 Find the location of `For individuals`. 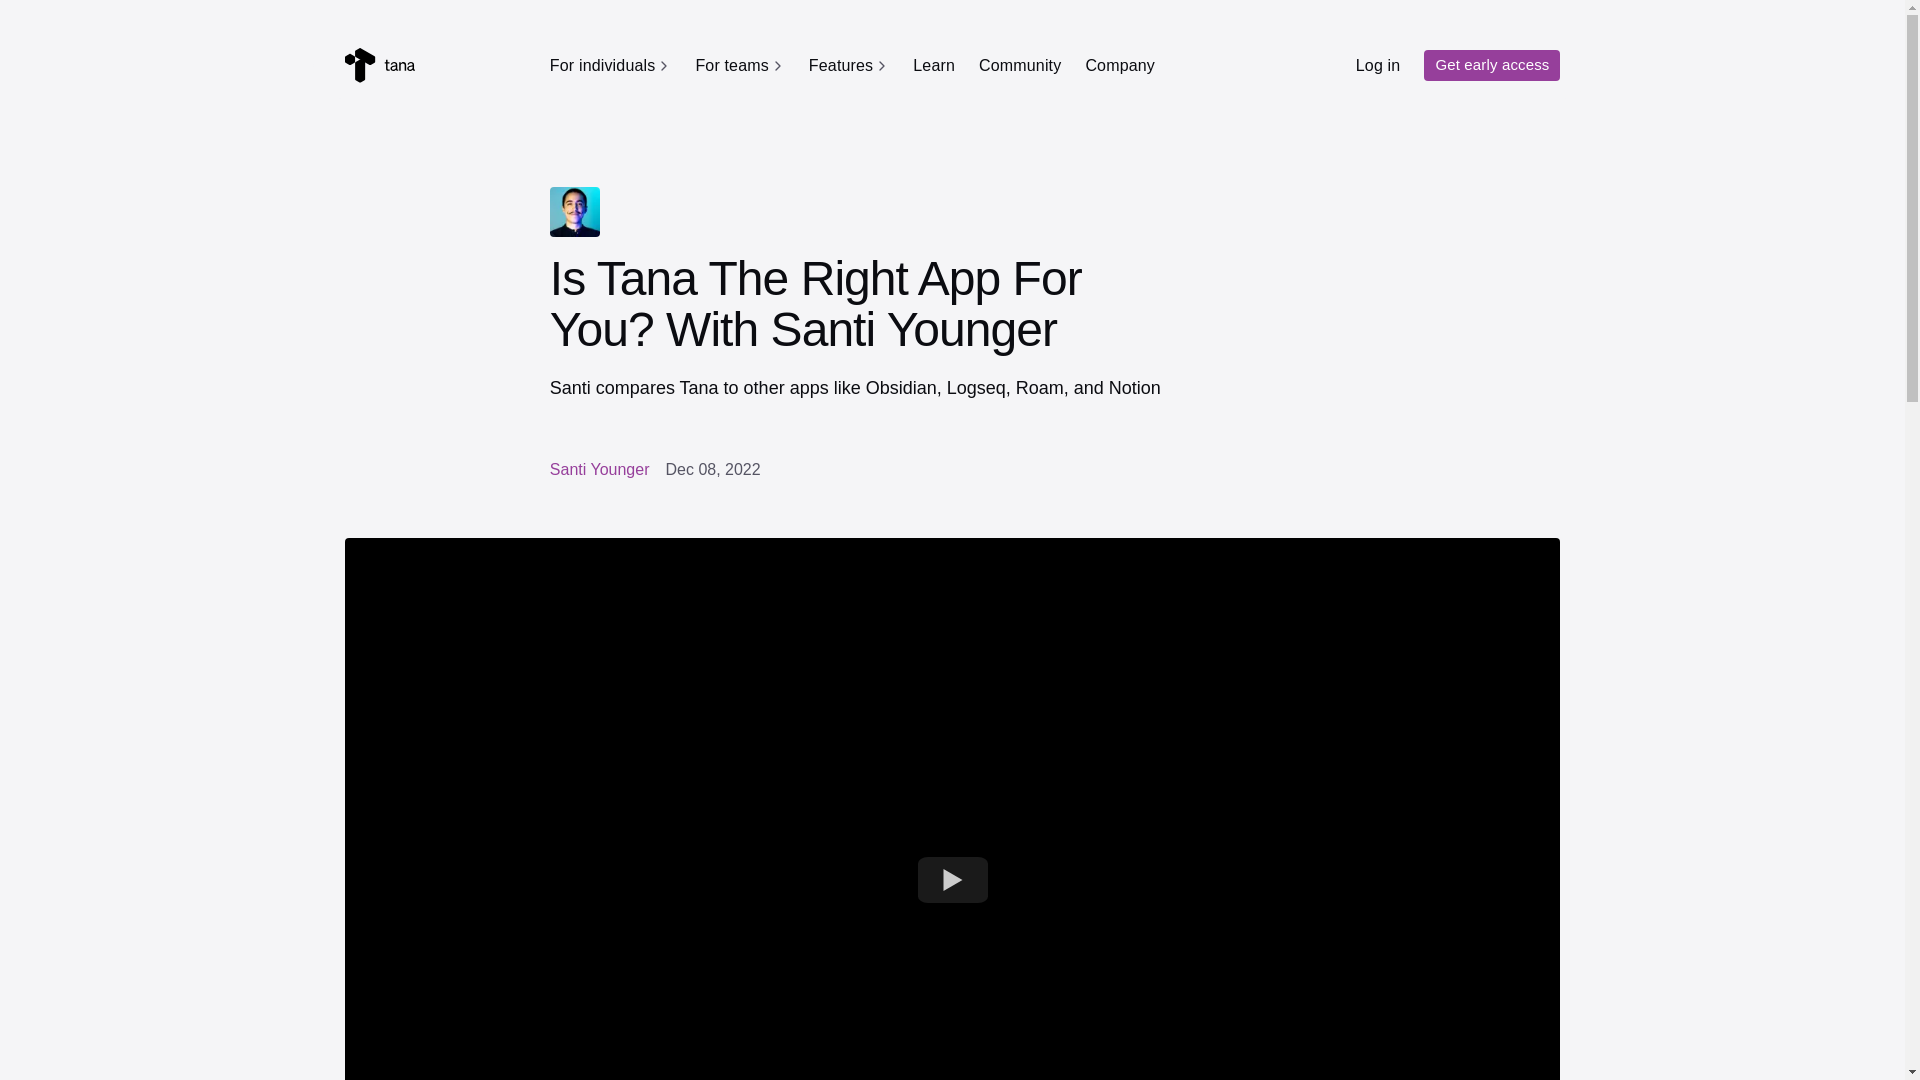

For individuals is located at coordinates (610, 66).